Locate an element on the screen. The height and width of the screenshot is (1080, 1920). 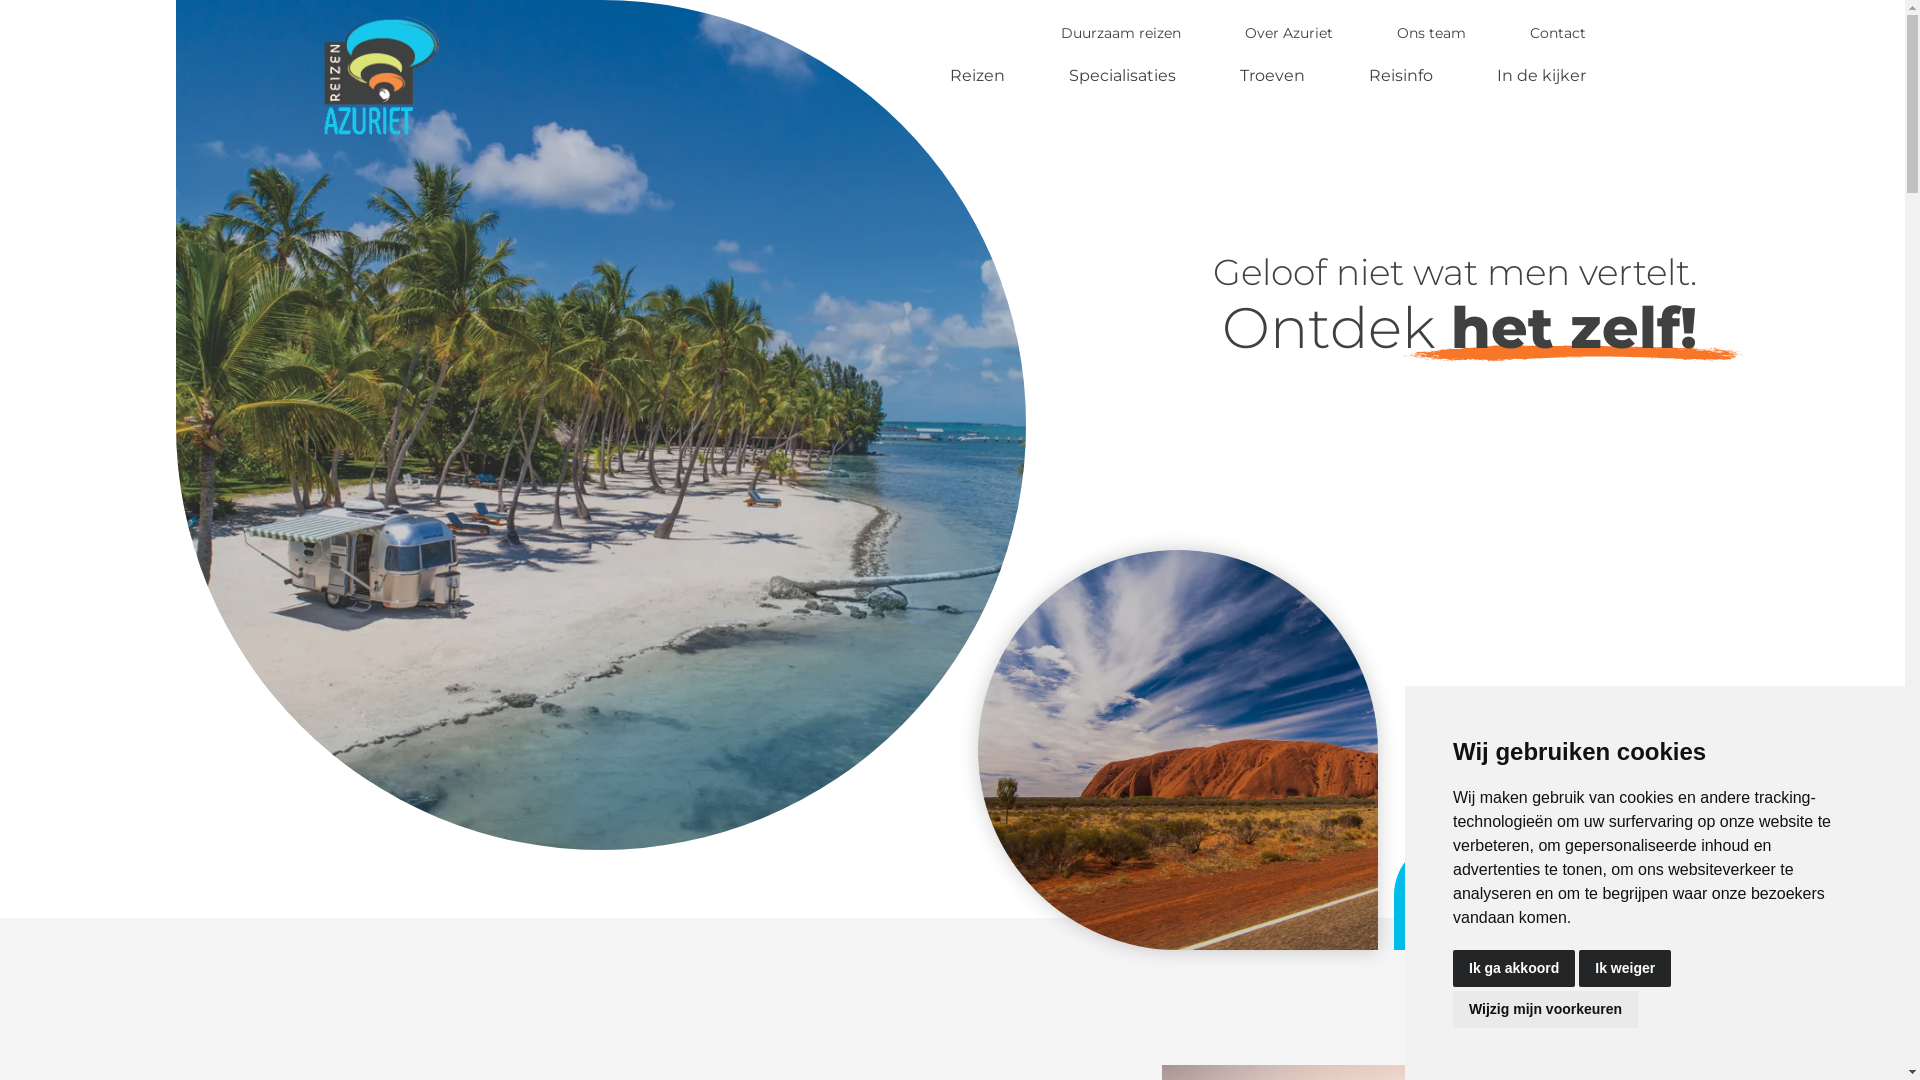
Over Azuriet is located at coordinates (1289, 33).